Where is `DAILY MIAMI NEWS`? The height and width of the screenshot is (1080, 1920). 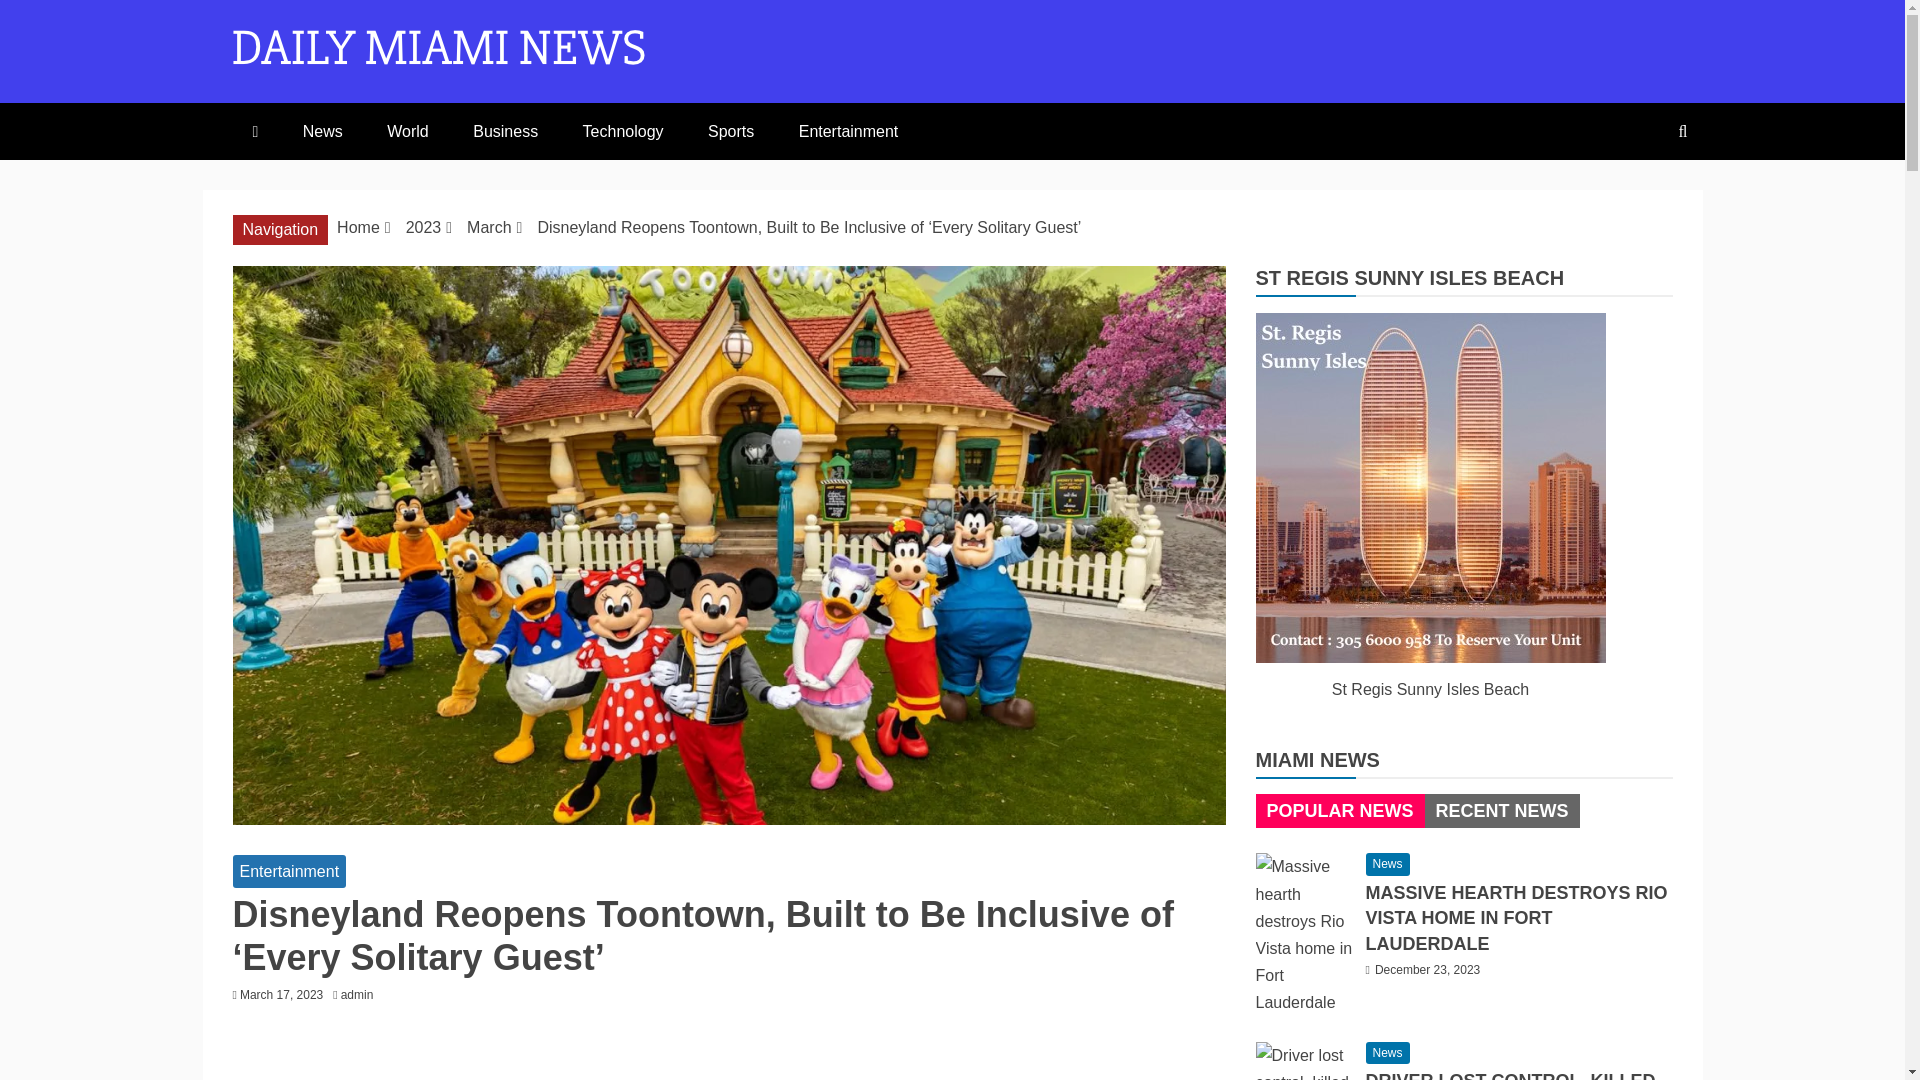 DAILY MIAMI NEWS is located at coordinates (540, 110).